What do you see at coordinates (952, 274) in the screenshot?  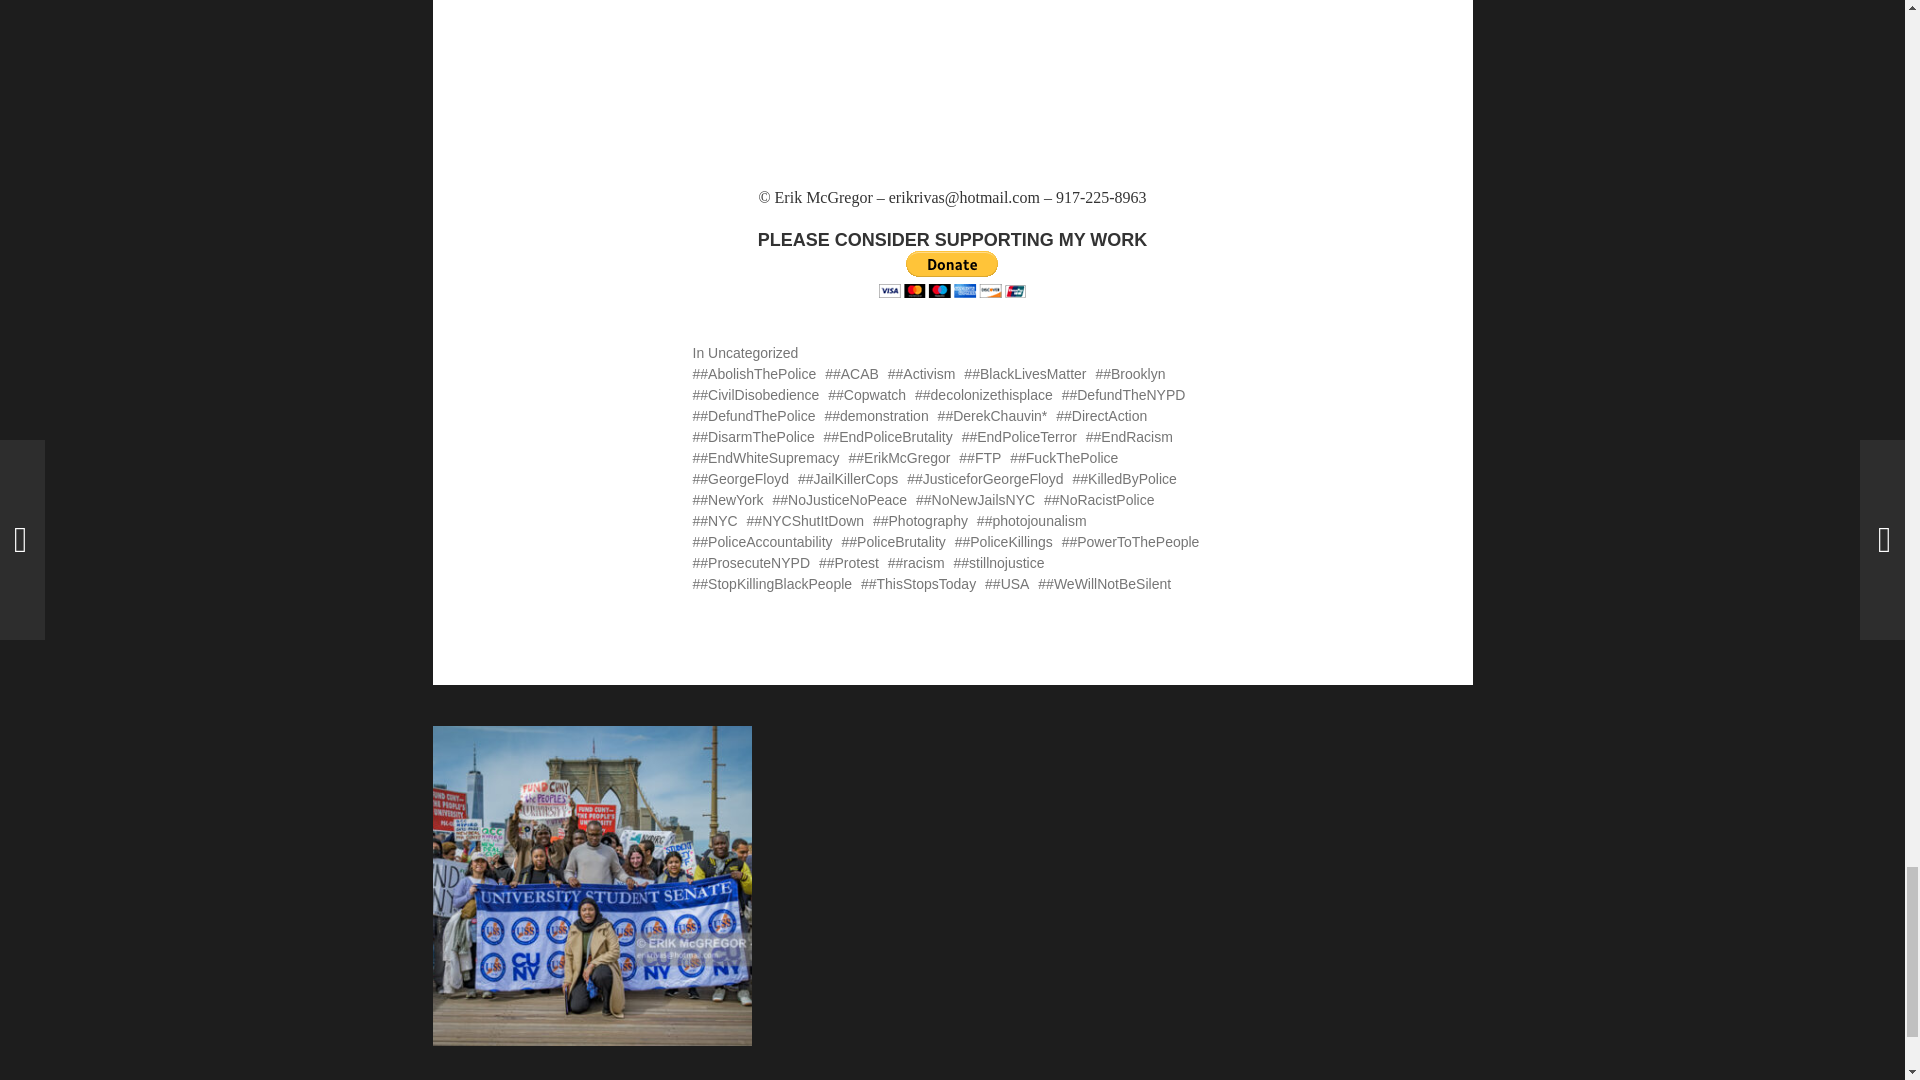 I see `PayPal - The safer, easier way to pay online!` at bounding box center [952, 274].